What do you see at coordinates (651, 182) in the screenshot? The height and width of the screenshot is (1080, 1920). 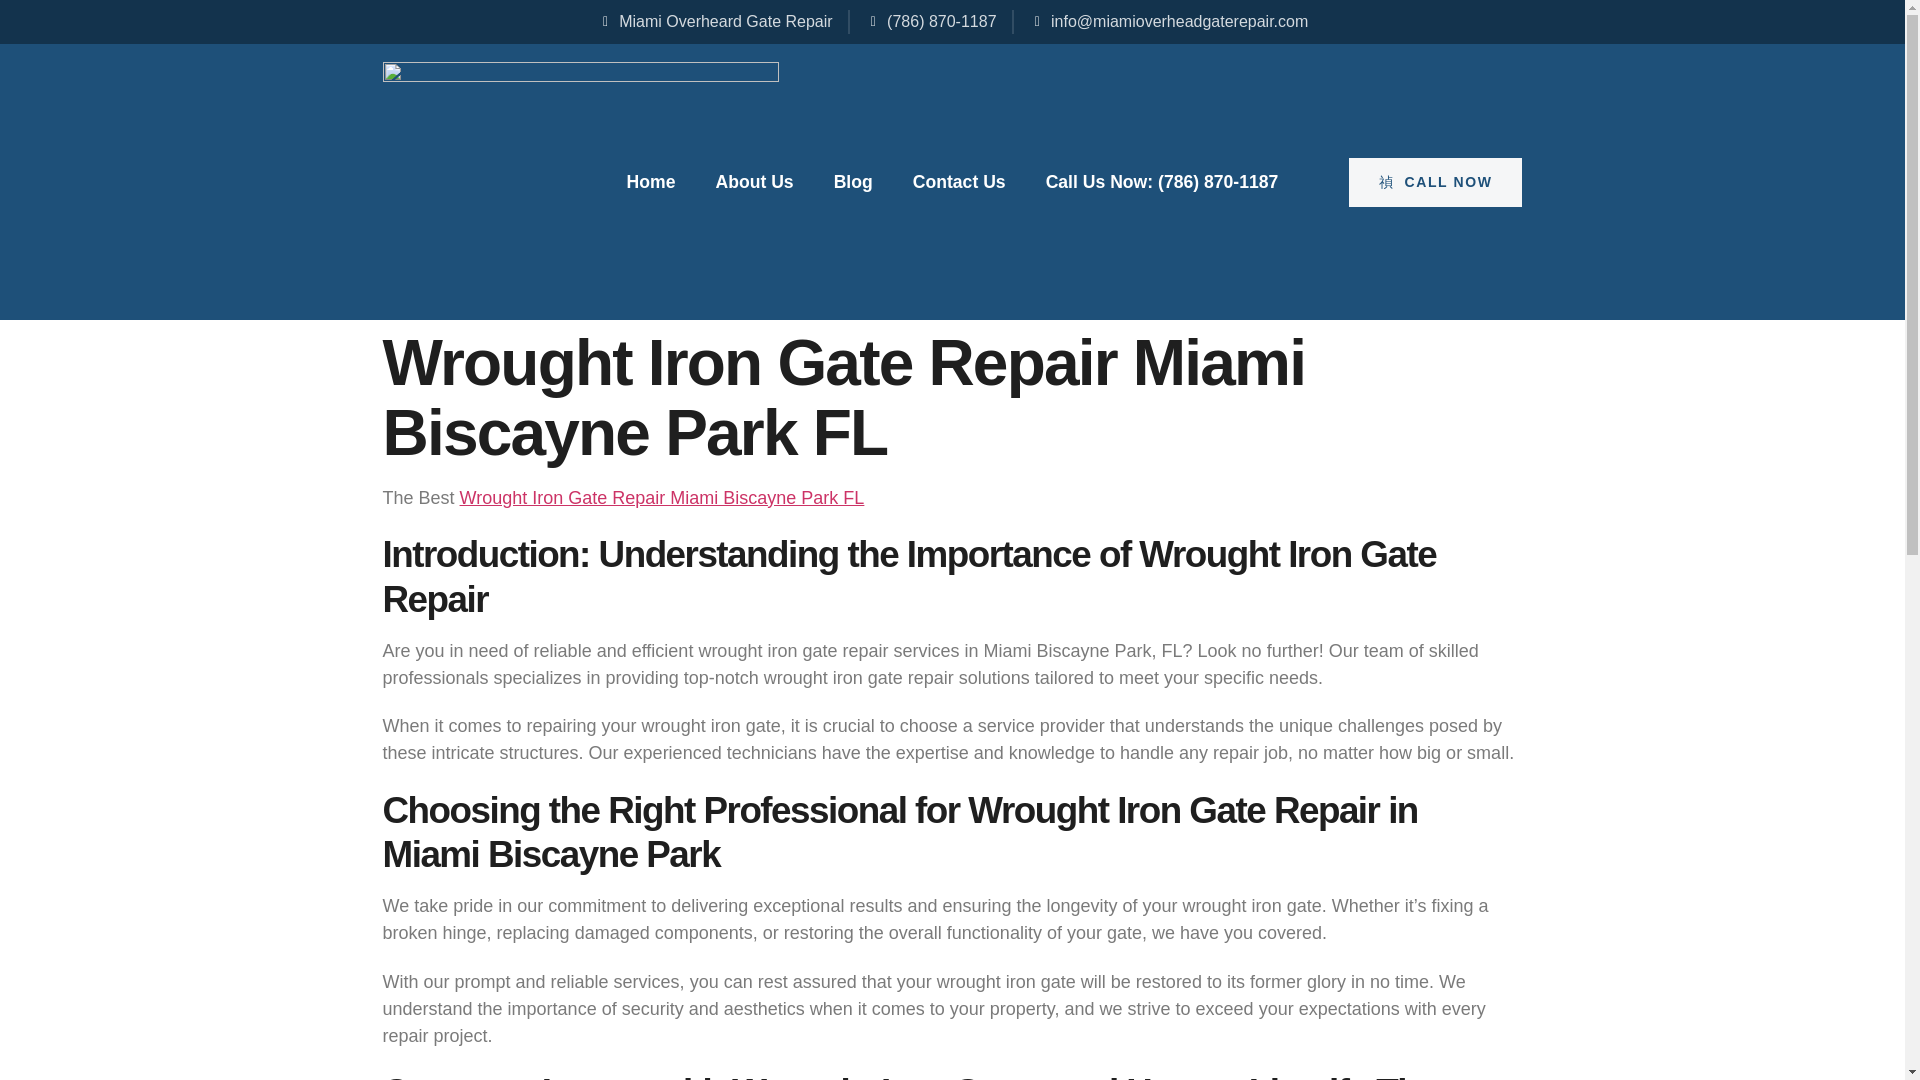 I see `Home` at bounding box center [651, 182].